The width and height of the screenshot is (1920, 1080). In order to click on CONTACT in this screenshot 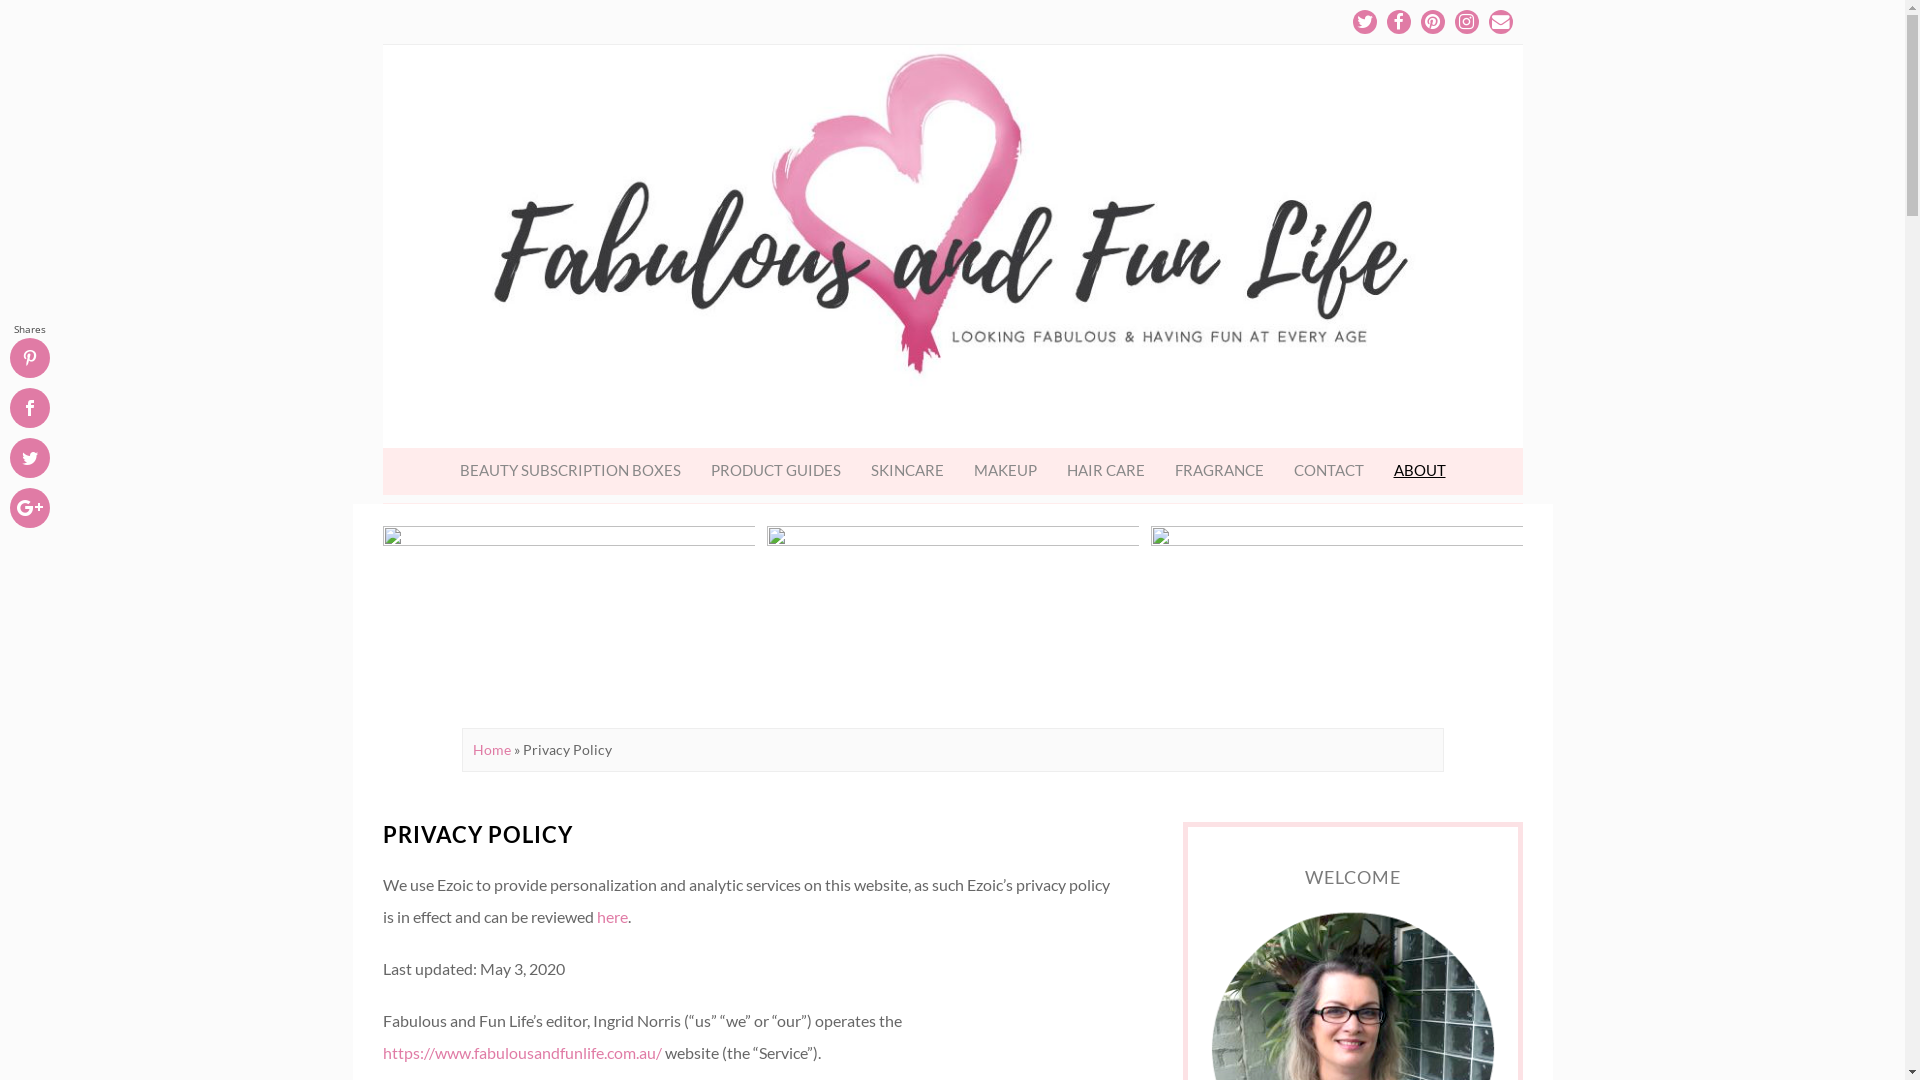, I will do `click(1328, 470)`.